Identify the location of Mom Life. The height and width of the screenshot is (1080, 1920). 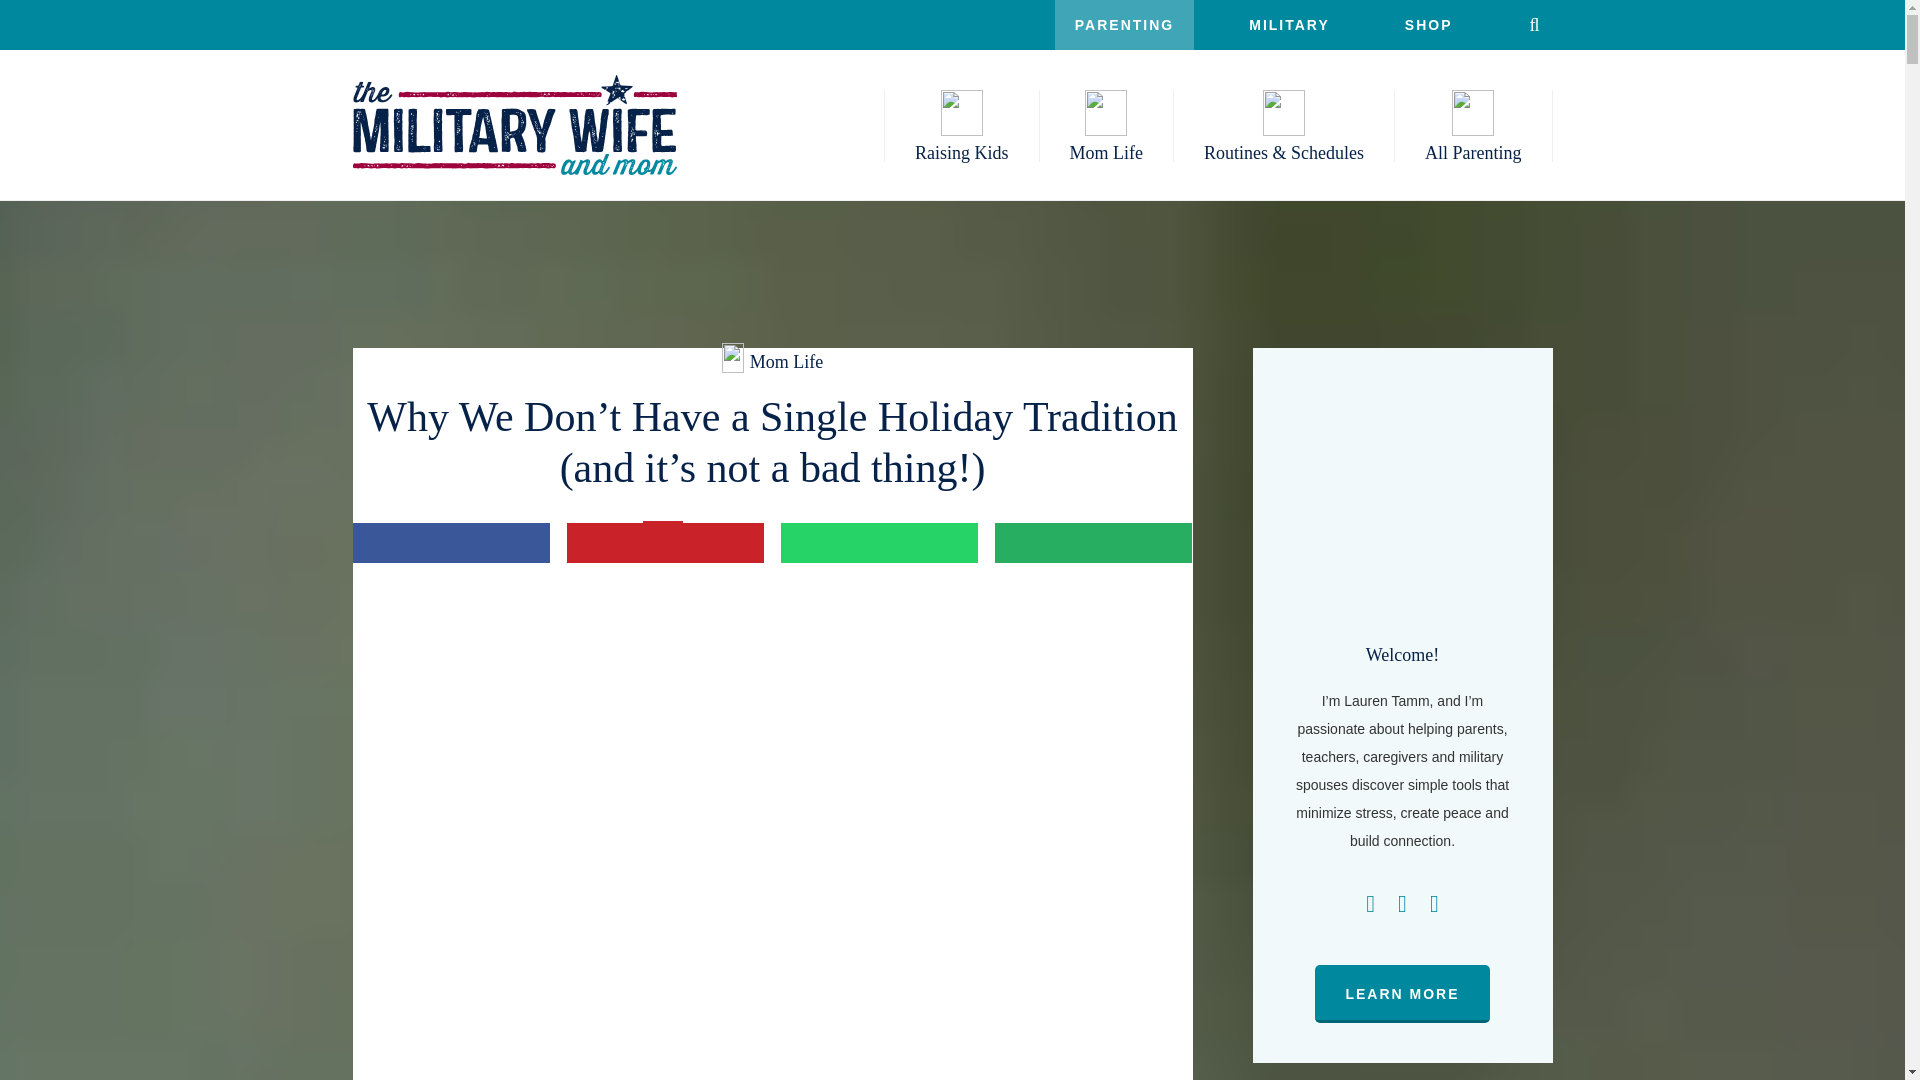
(1106, 126).